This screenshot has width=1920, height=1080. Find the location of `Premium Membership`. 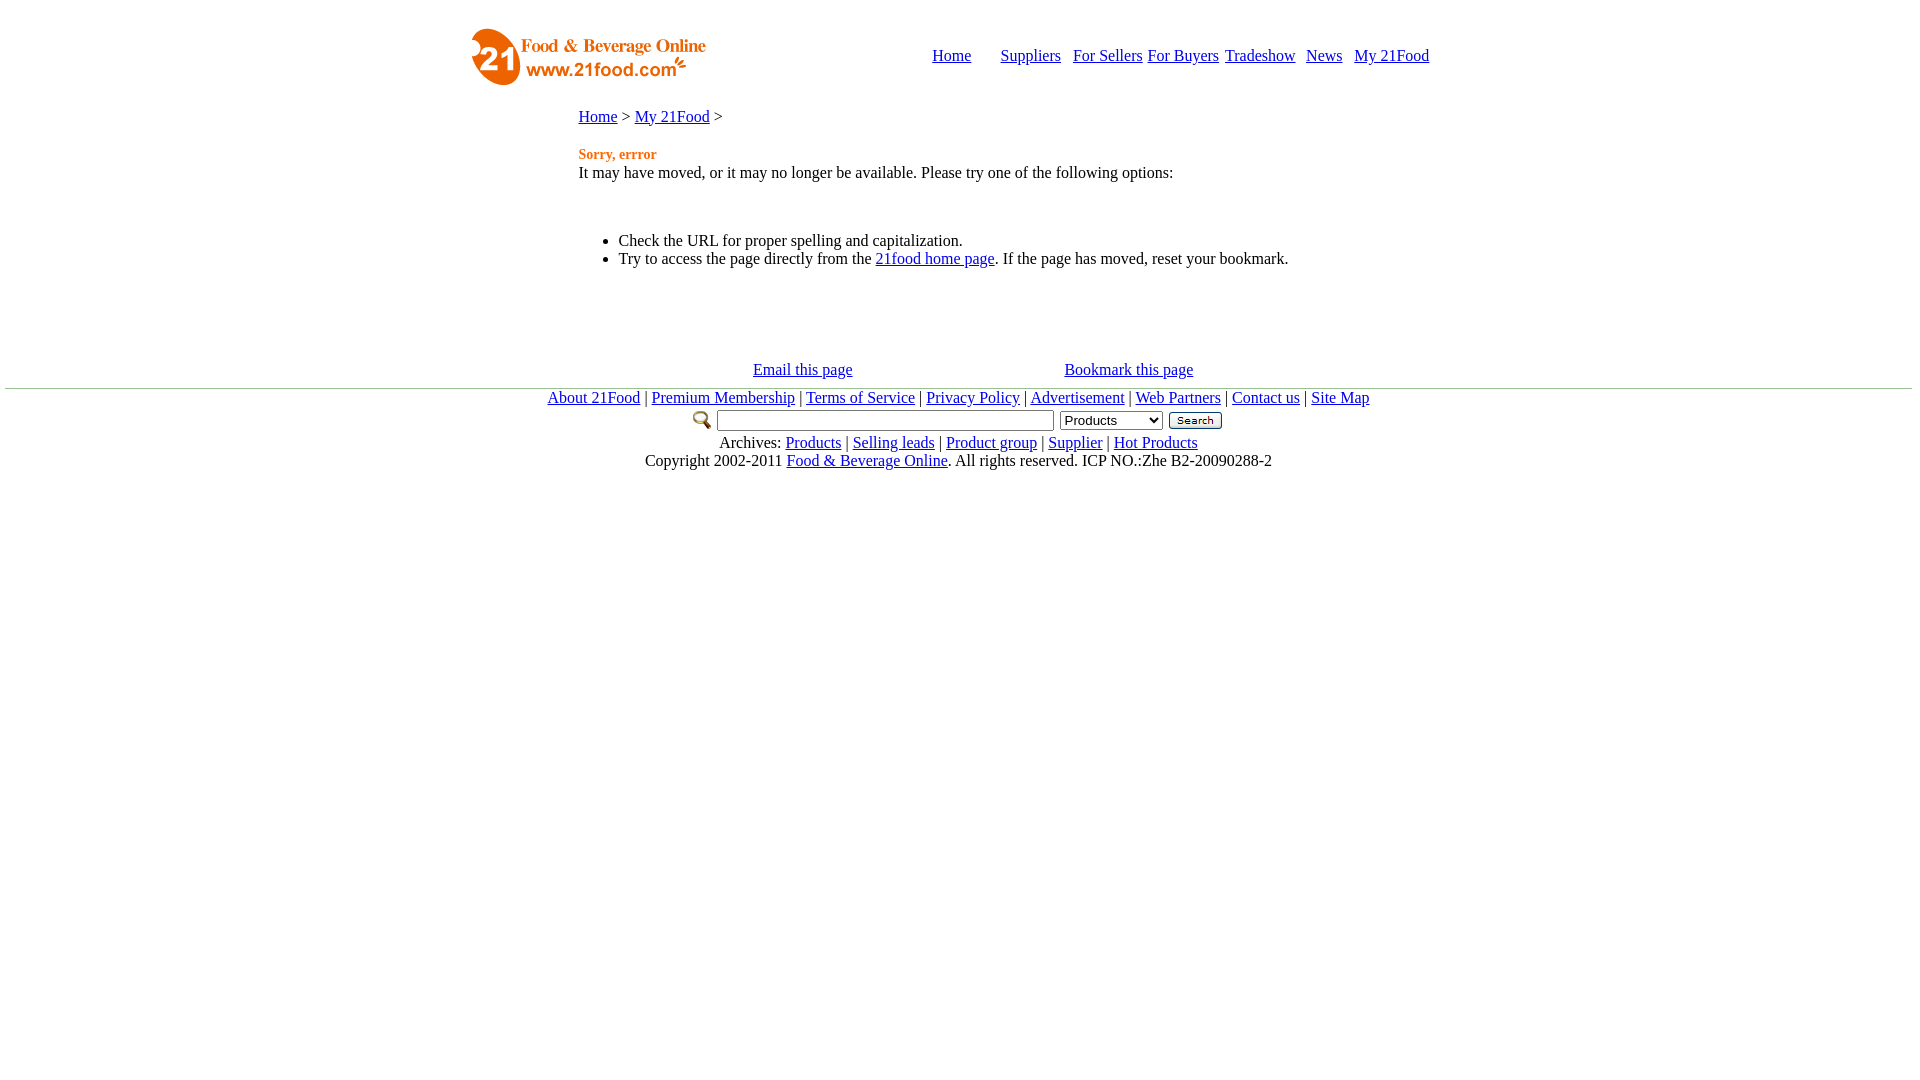

Premium Membership is located at coordinates (724, 398).